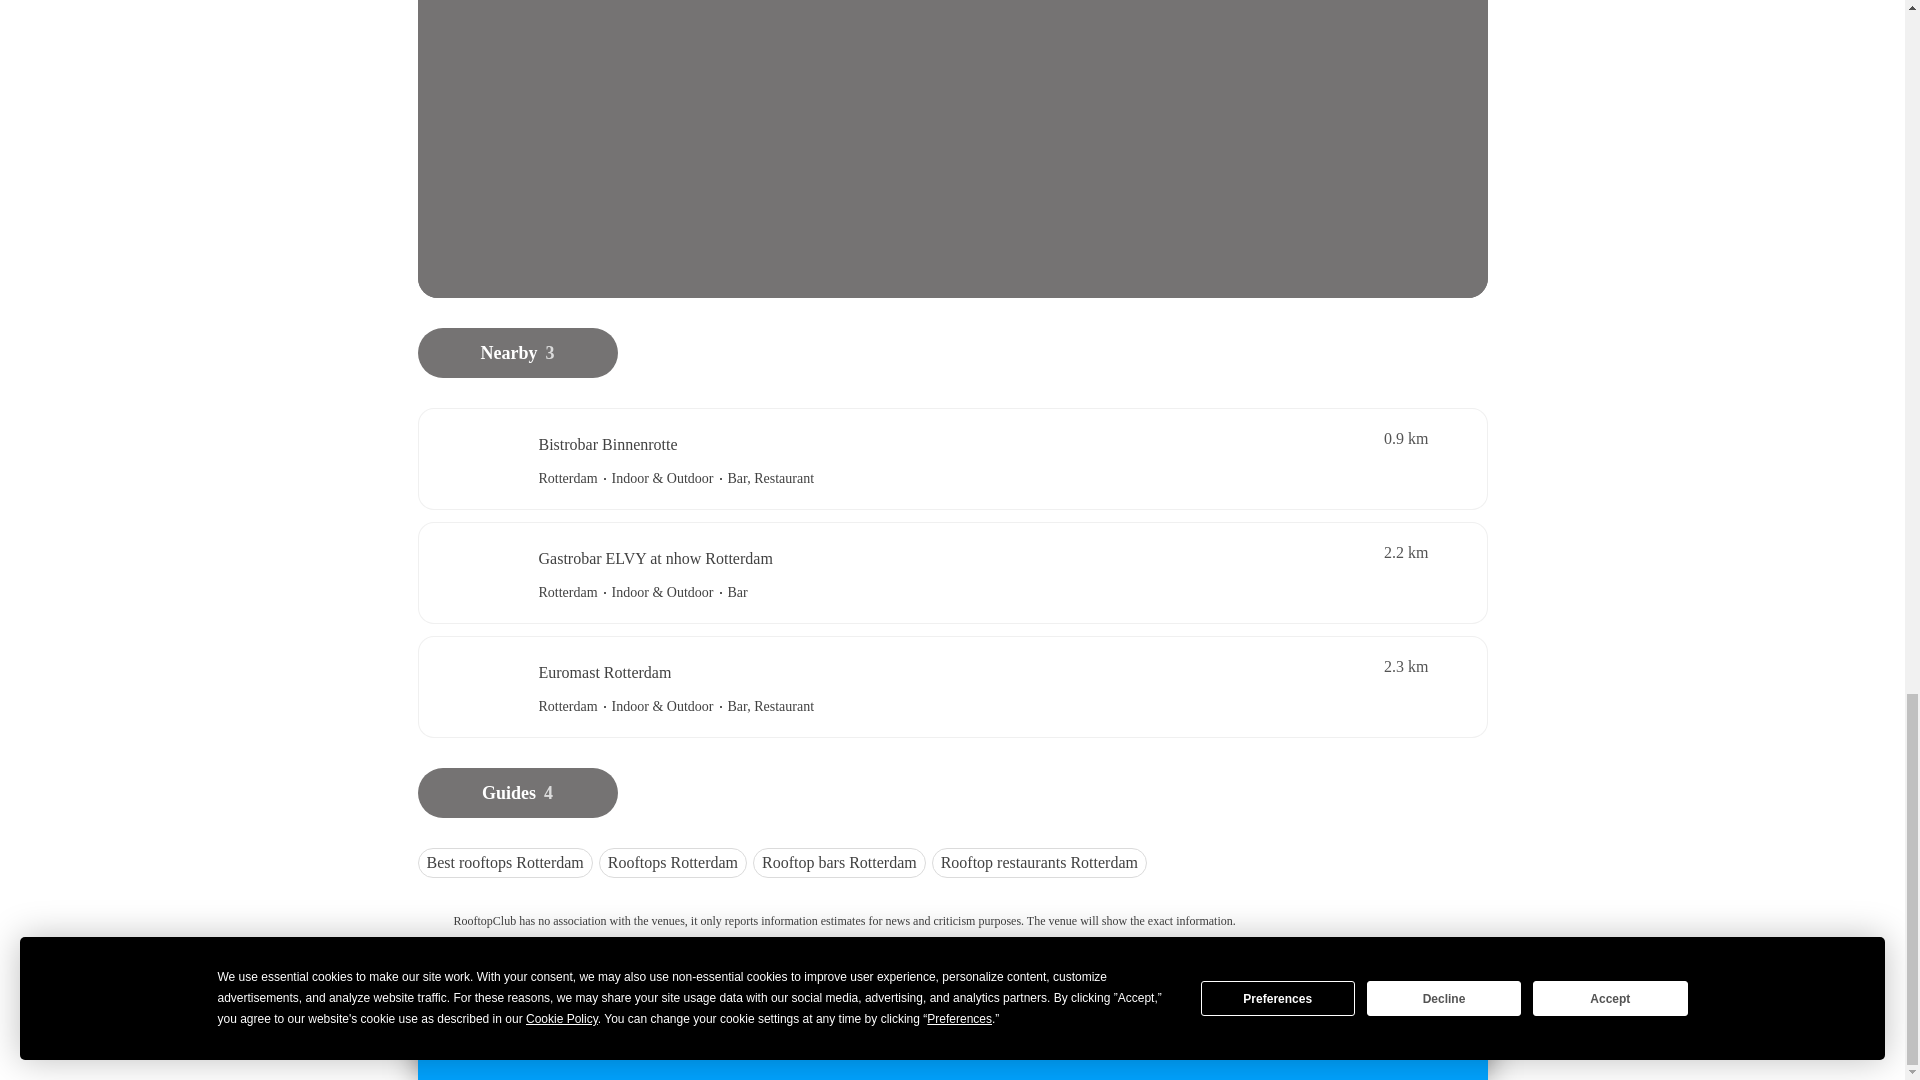  Describe the element at coordinates (1042, 870) in the screenshot. I see `Rooftop restaurants Rotterdam` at that location.